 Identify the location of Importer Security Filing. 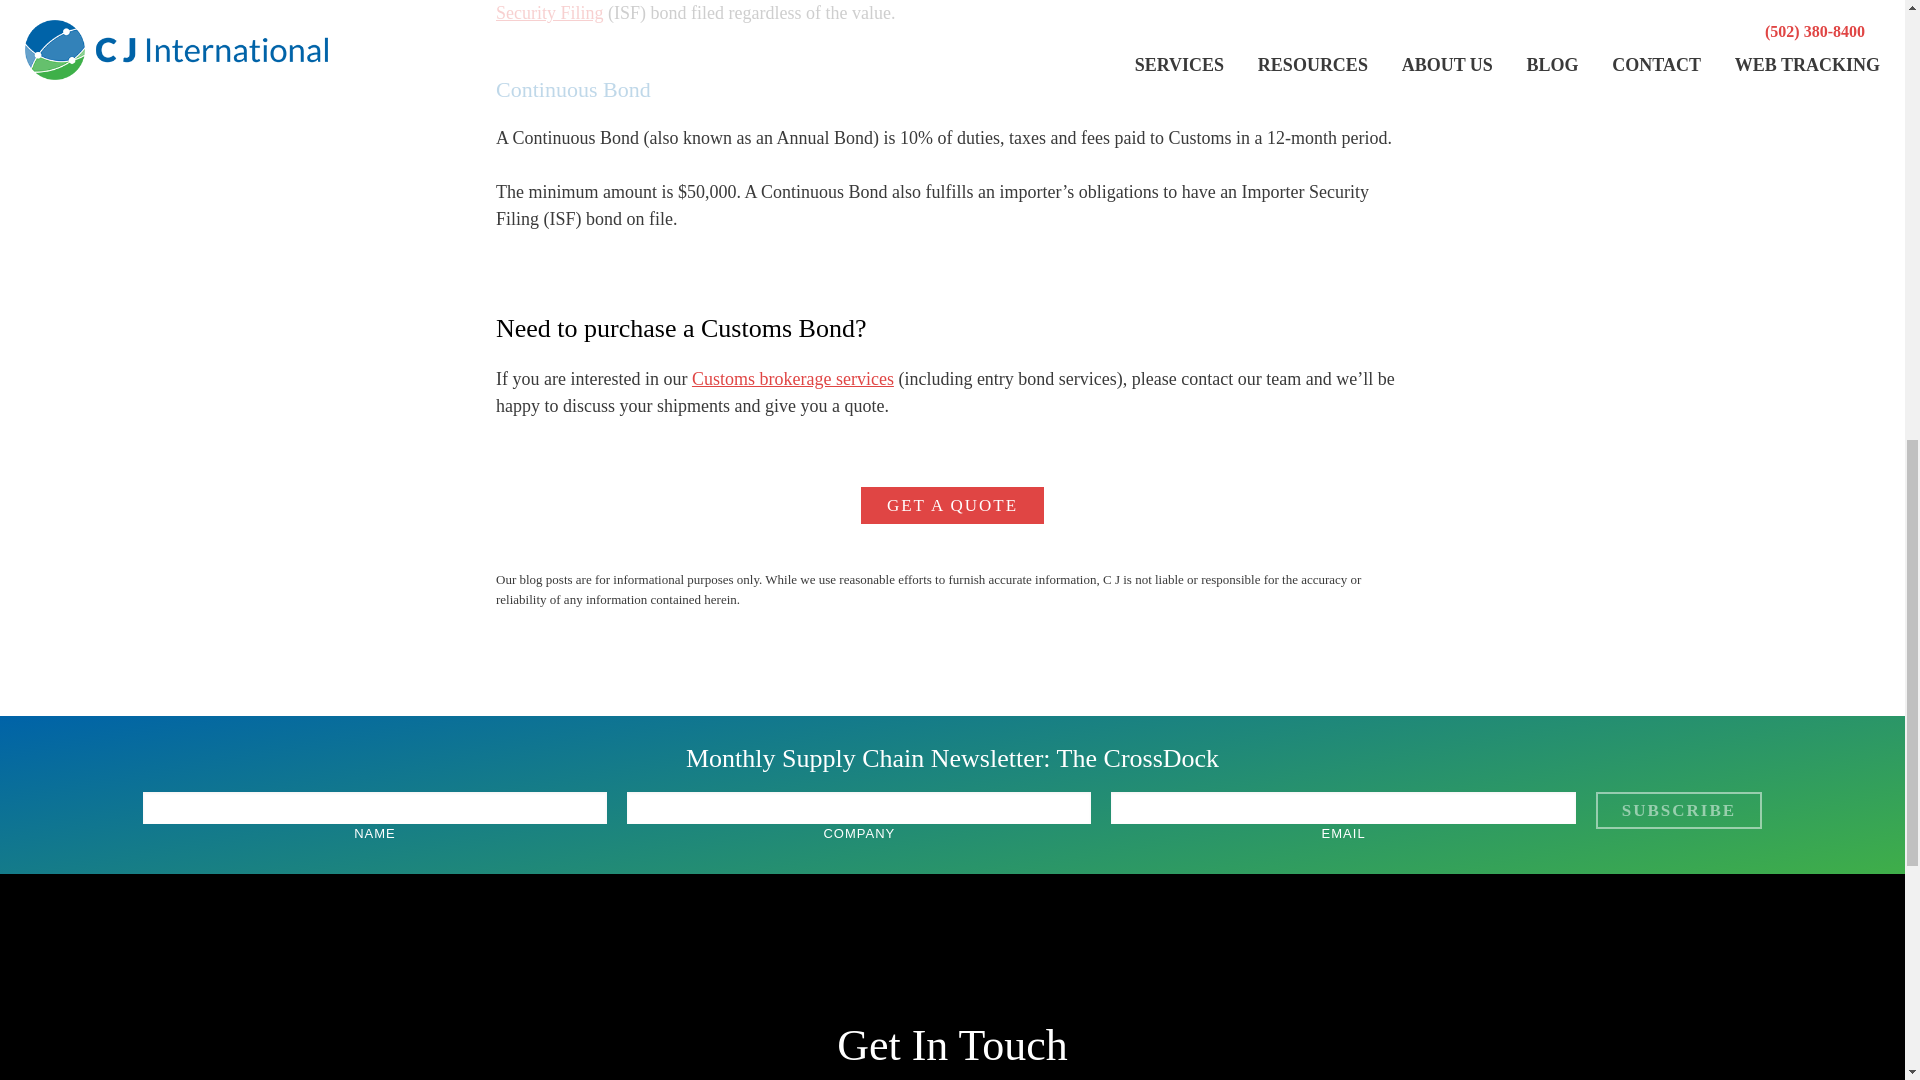
(942, 11).